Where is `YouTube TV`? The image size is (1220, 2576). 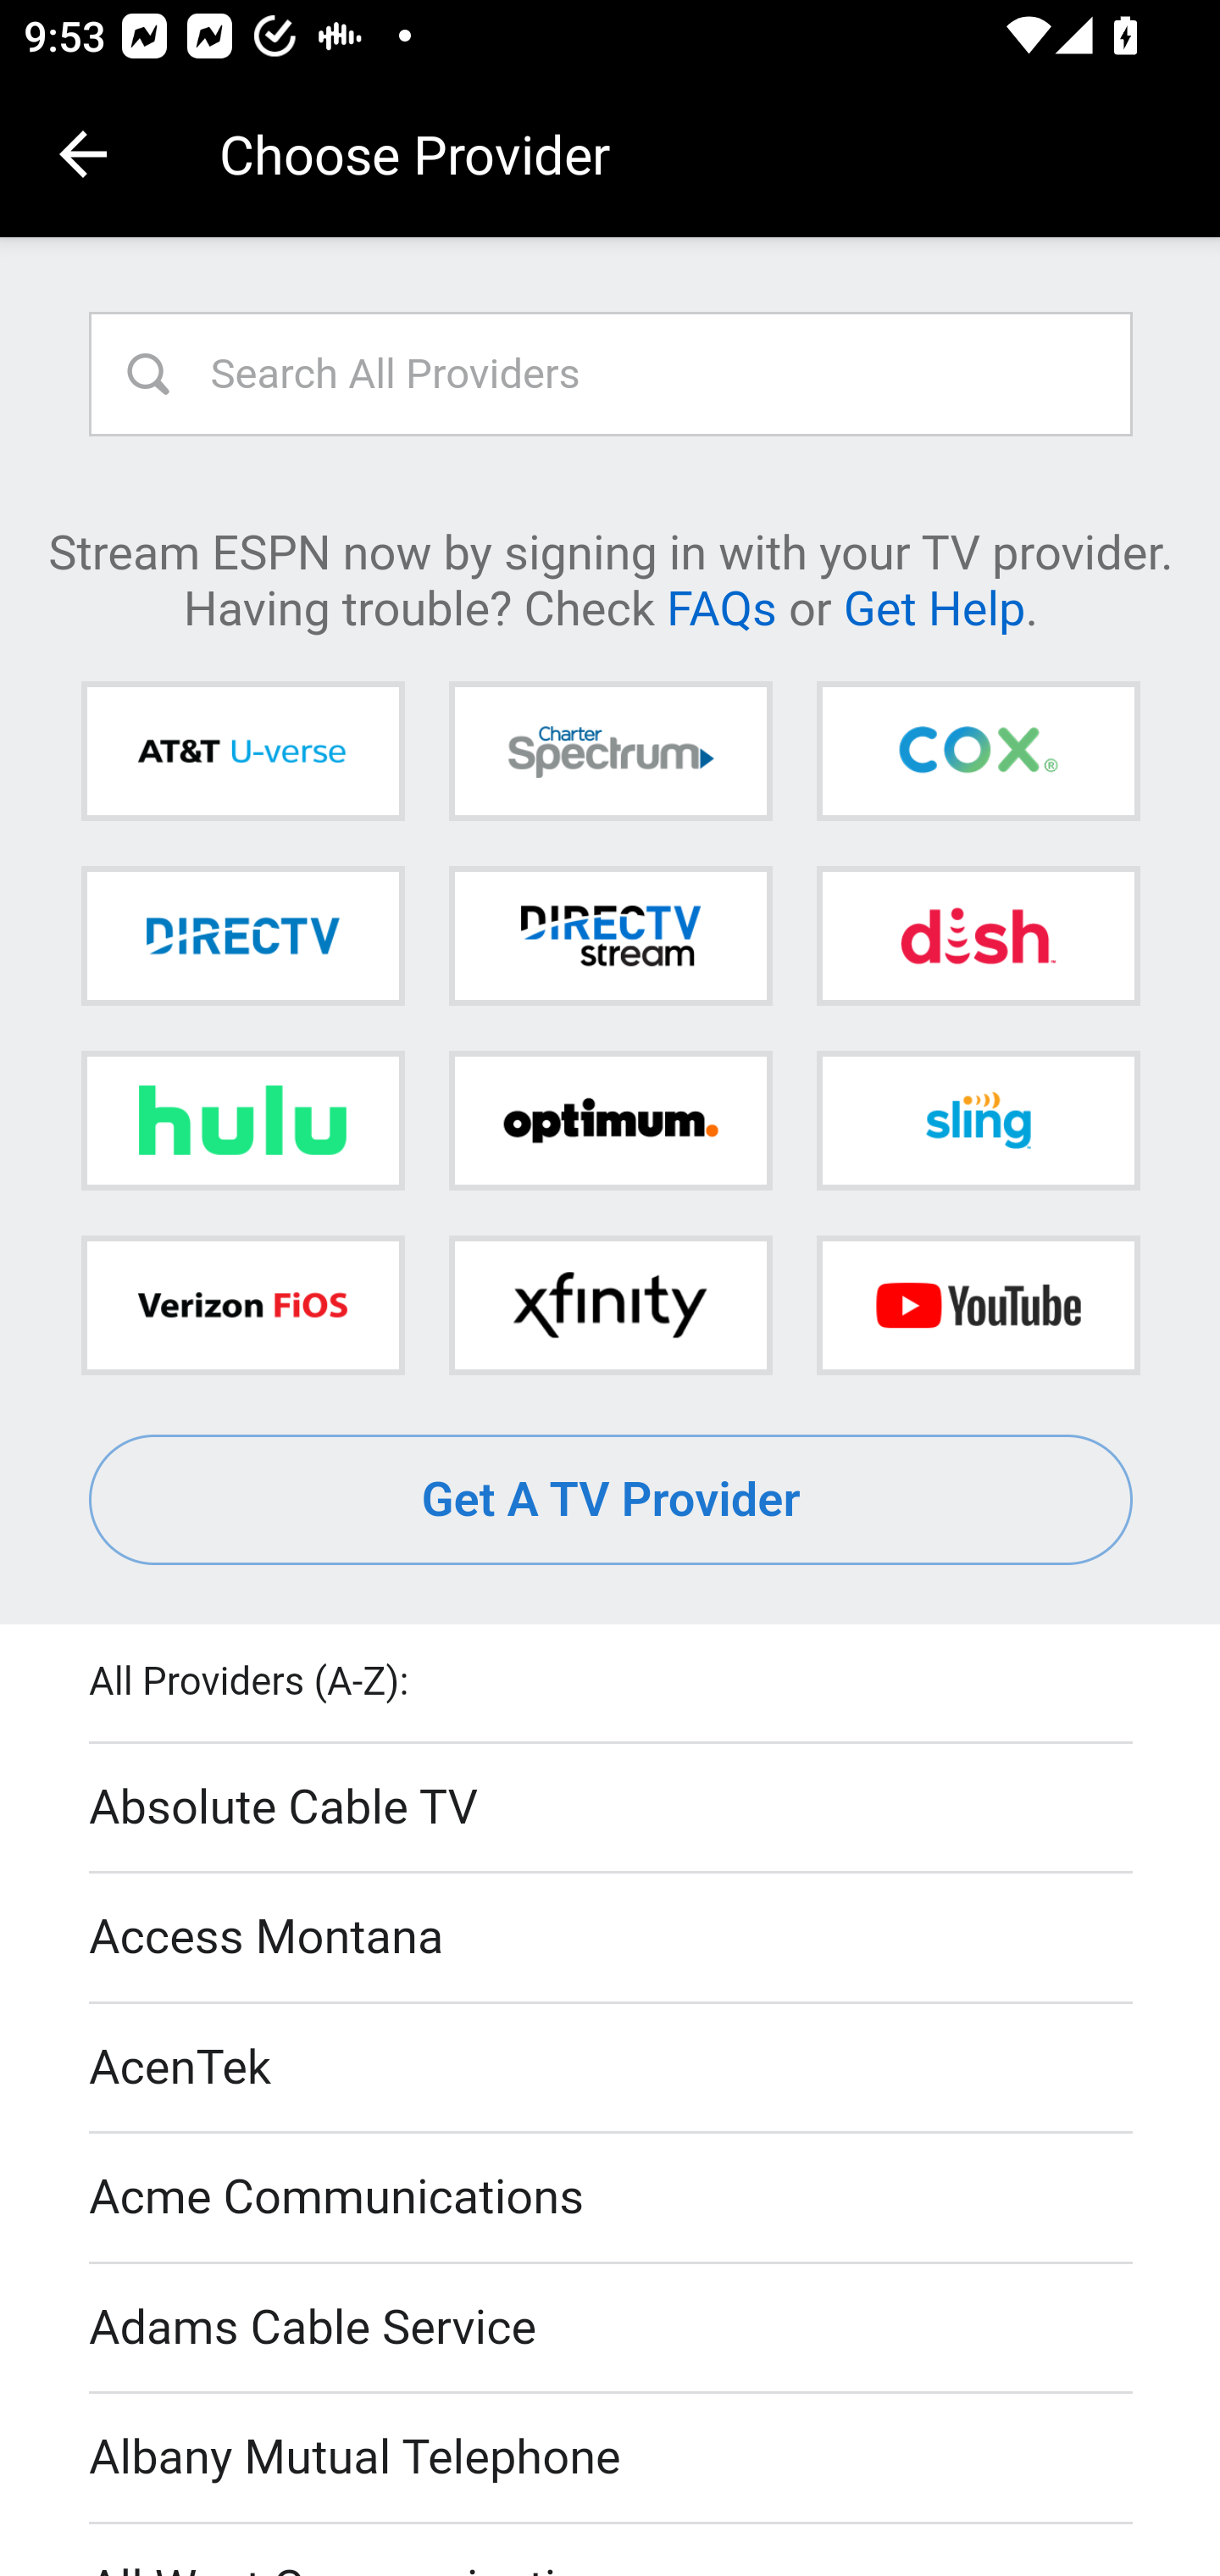
YouTube TV is located at coordinates (978, 1305).